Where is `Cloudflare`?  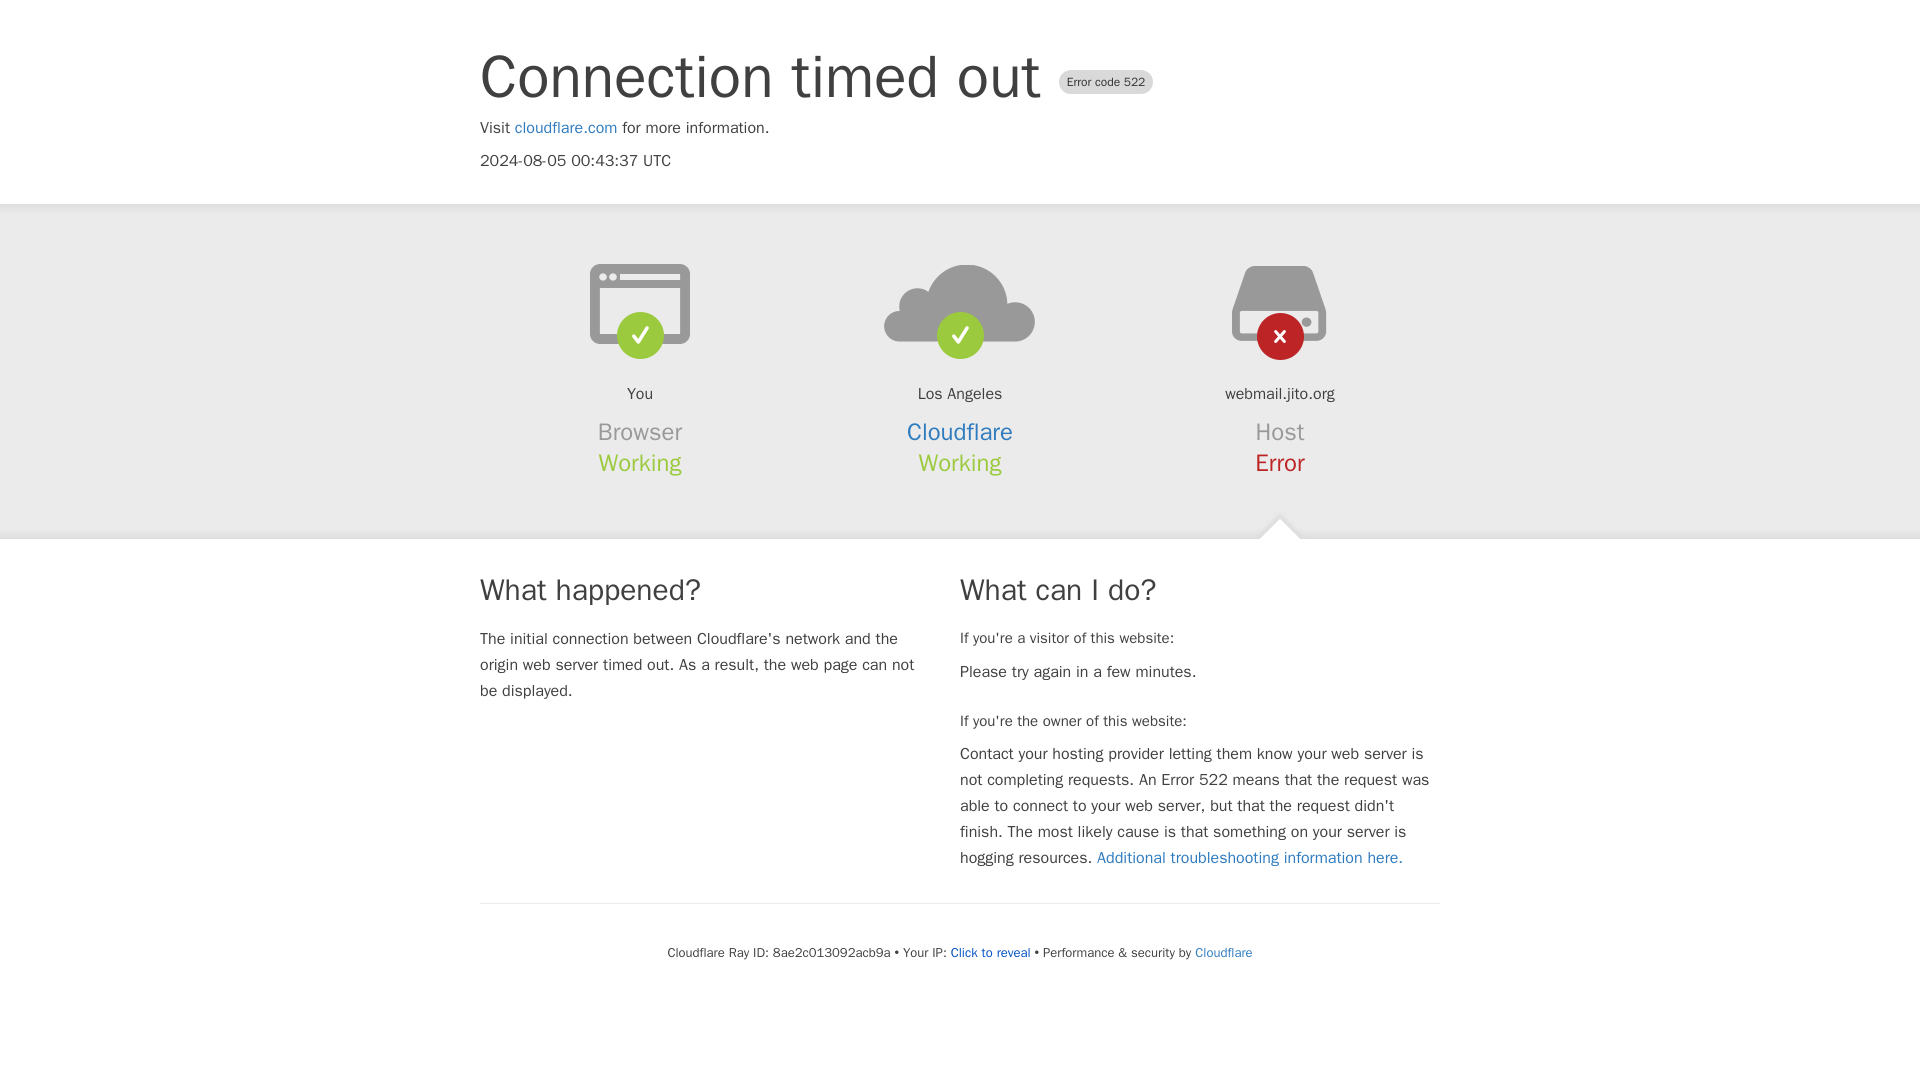
Cloudflare is located at coordinates (1222, 952).